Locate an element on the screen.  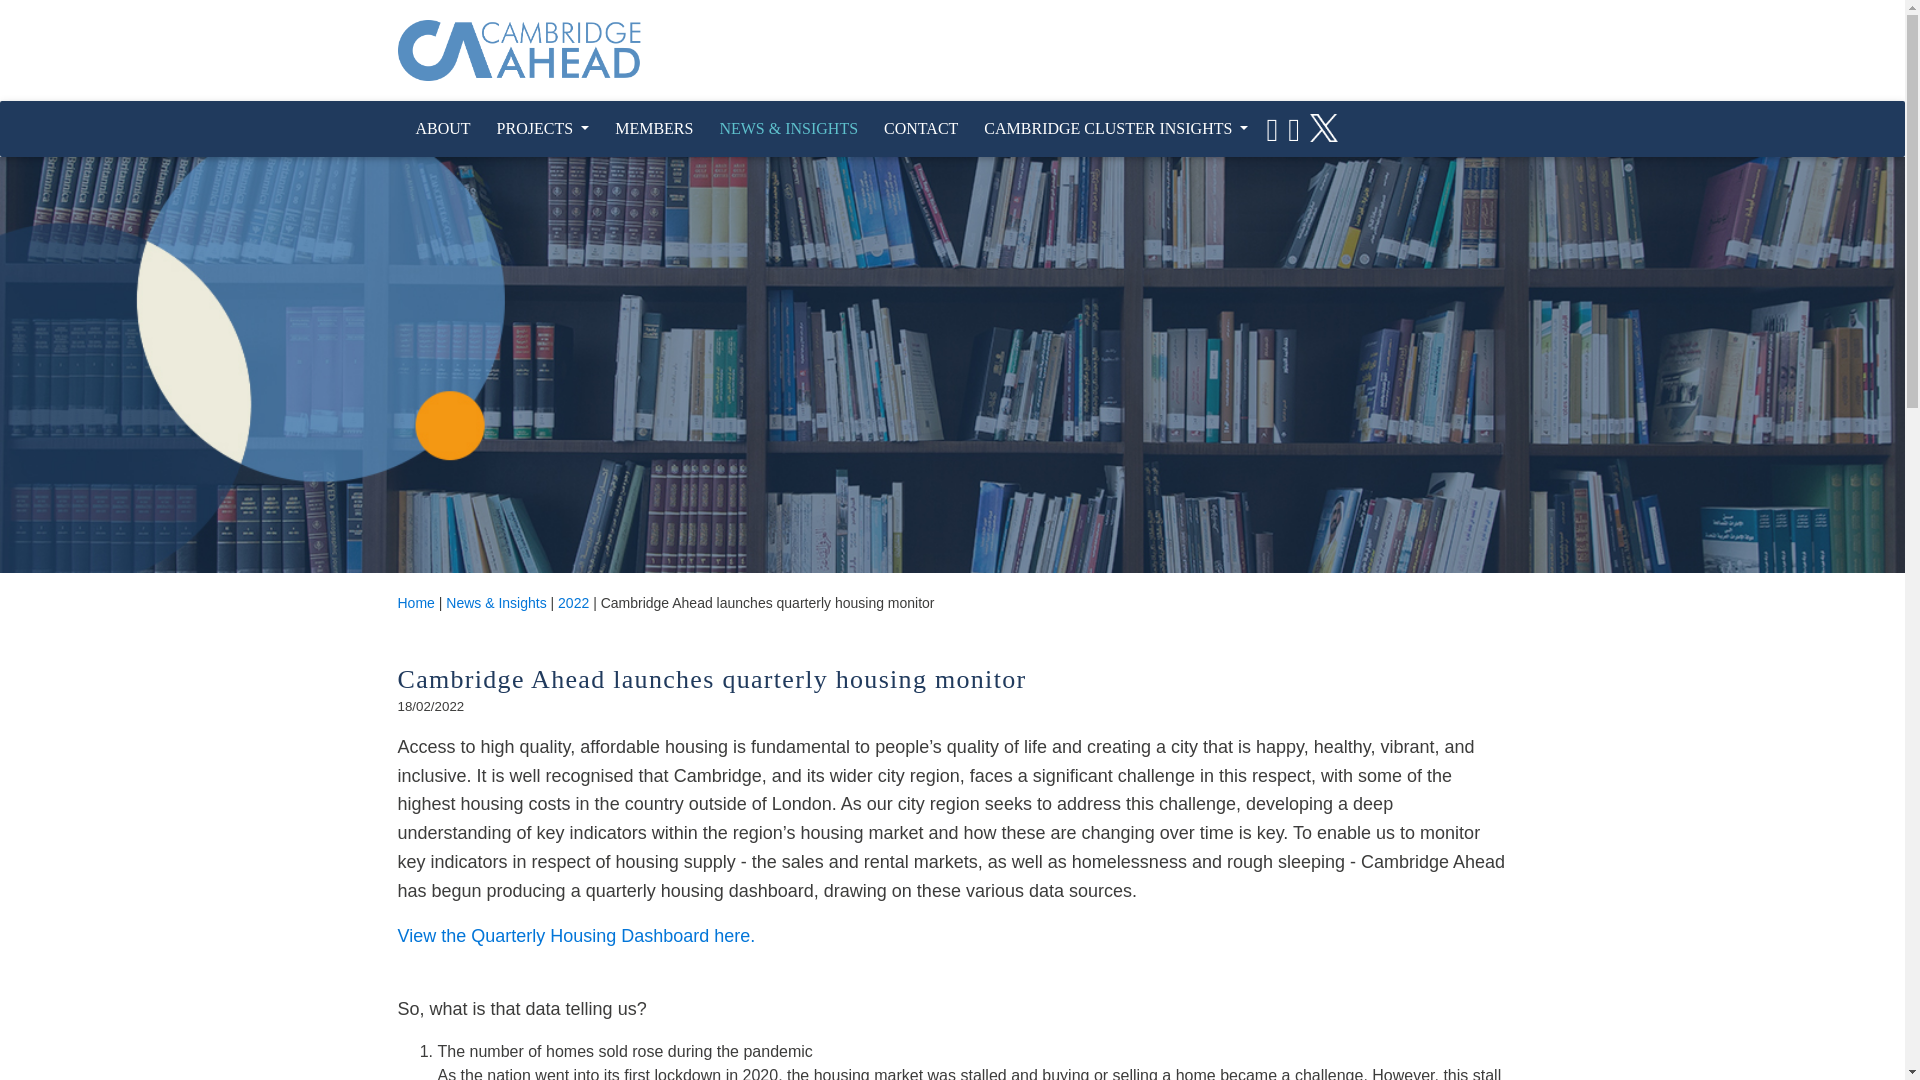
View the Quarterly Housing Dashboard here. is located at coordinates (576, 936).